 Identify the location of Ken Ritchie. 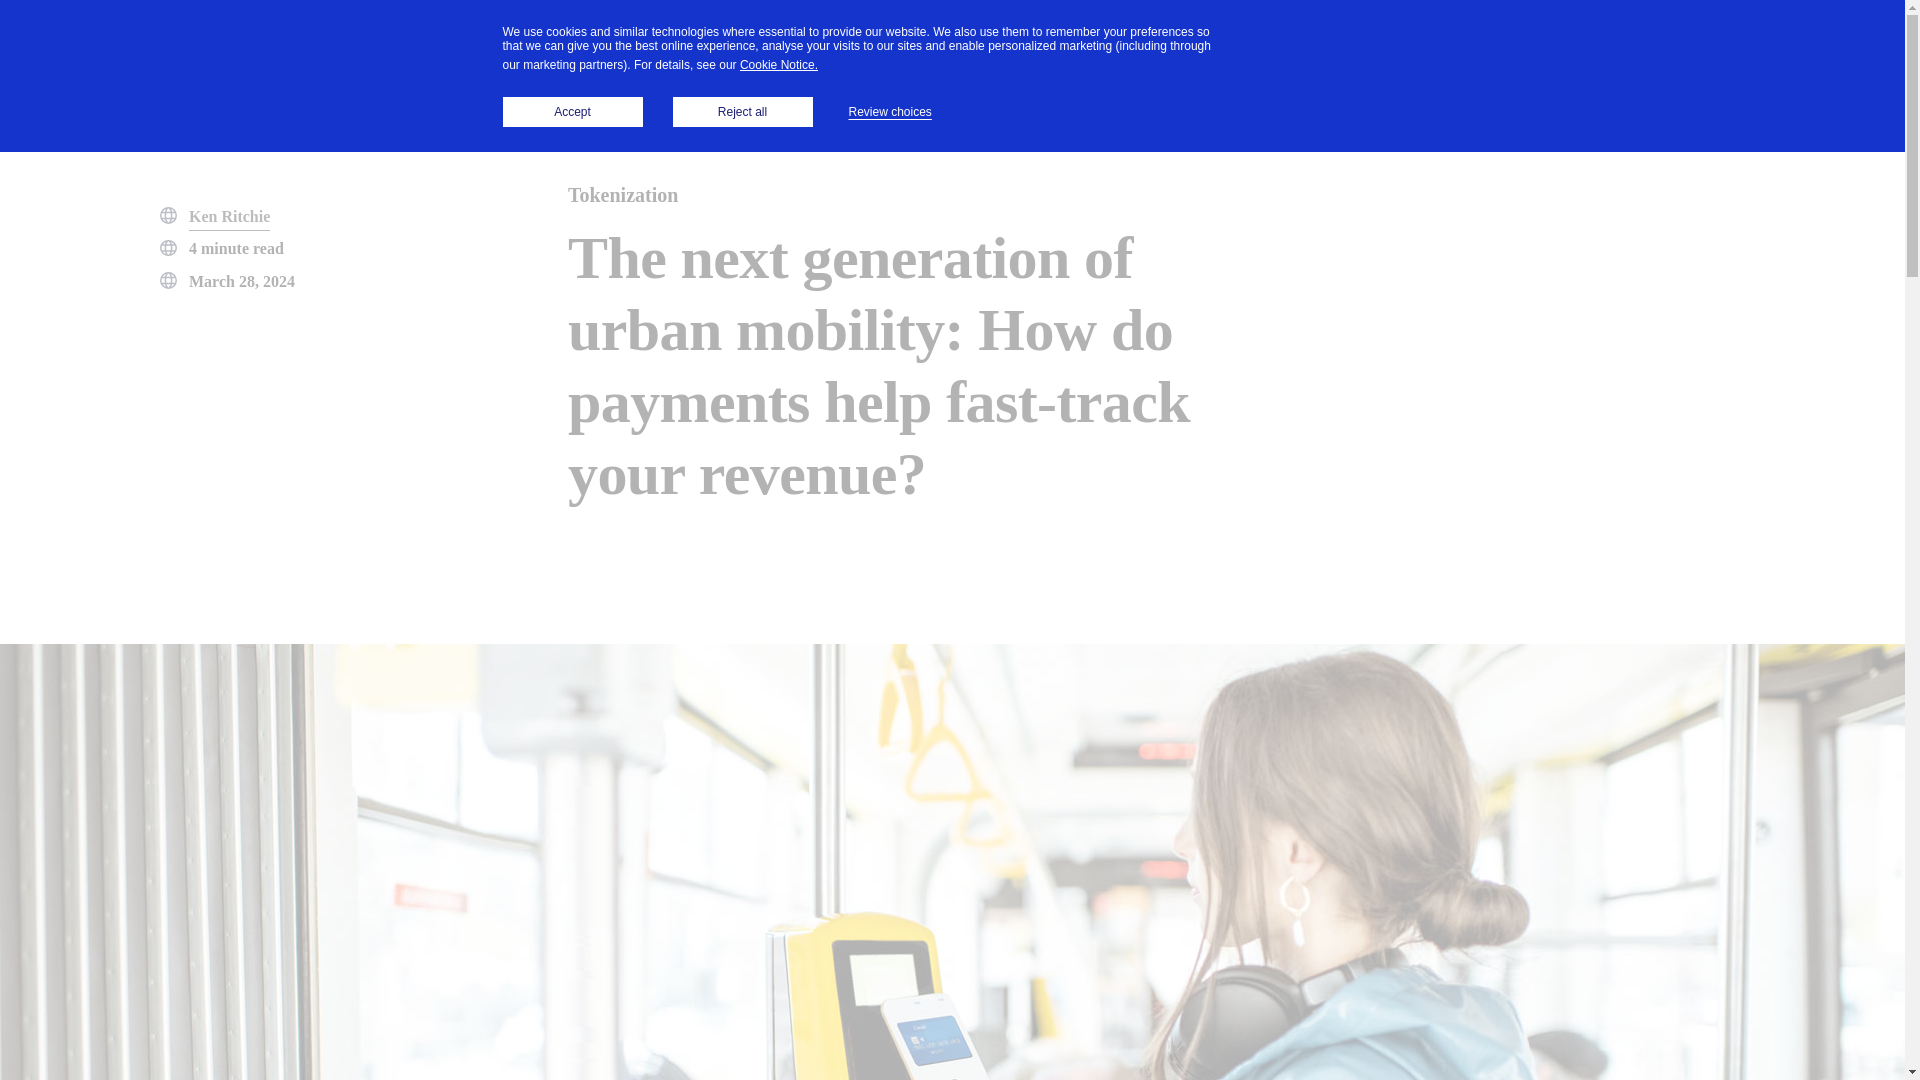
(229, 217).